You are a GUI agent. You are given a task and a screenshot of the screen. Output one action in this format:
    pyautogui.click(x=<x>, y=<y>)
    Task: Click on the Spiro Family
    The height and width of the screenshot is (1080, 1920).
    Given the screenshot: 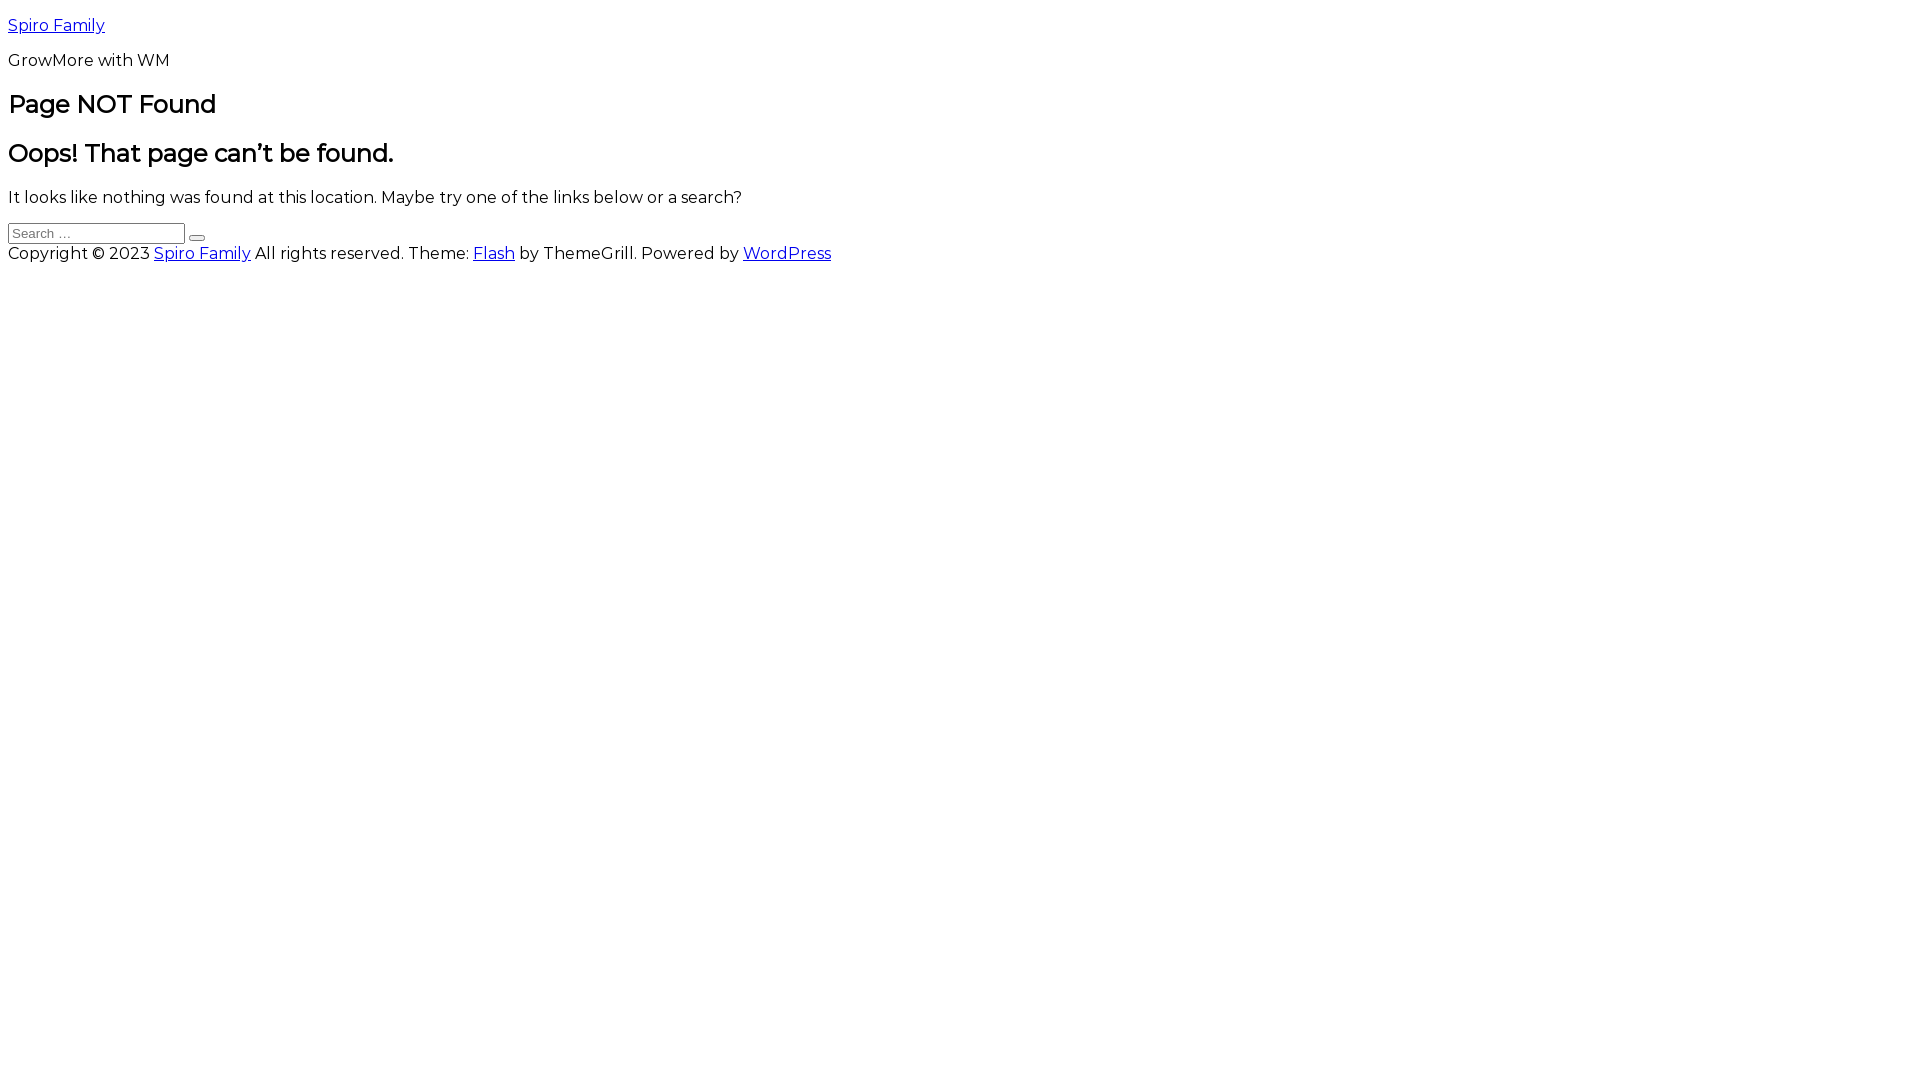 What is the action you would take?
    pyautogui.click(x=56, y=26)
    